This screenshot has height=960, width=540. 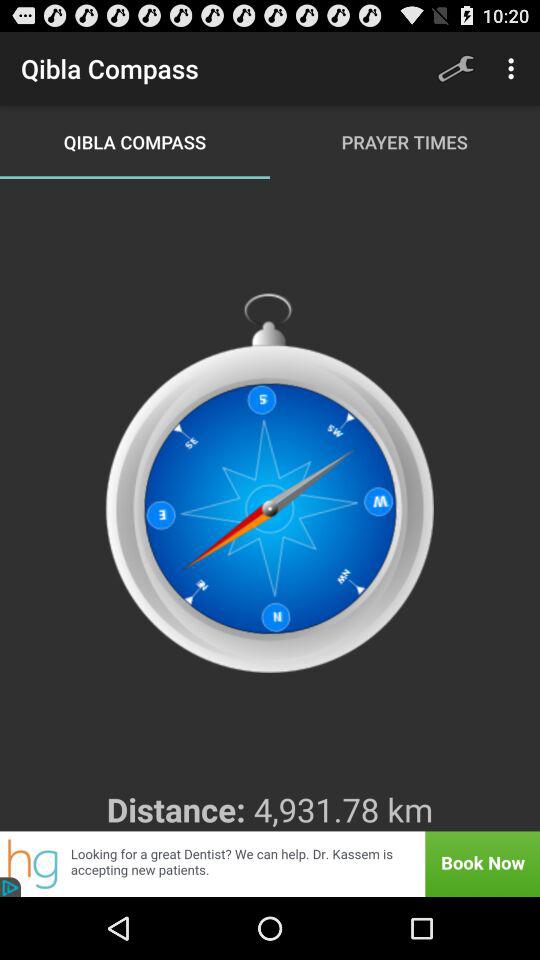 What do you see at coordinates (270, 864) in the screenshot?
I see `pulls up advertisement` at bounding box center [270, 864].